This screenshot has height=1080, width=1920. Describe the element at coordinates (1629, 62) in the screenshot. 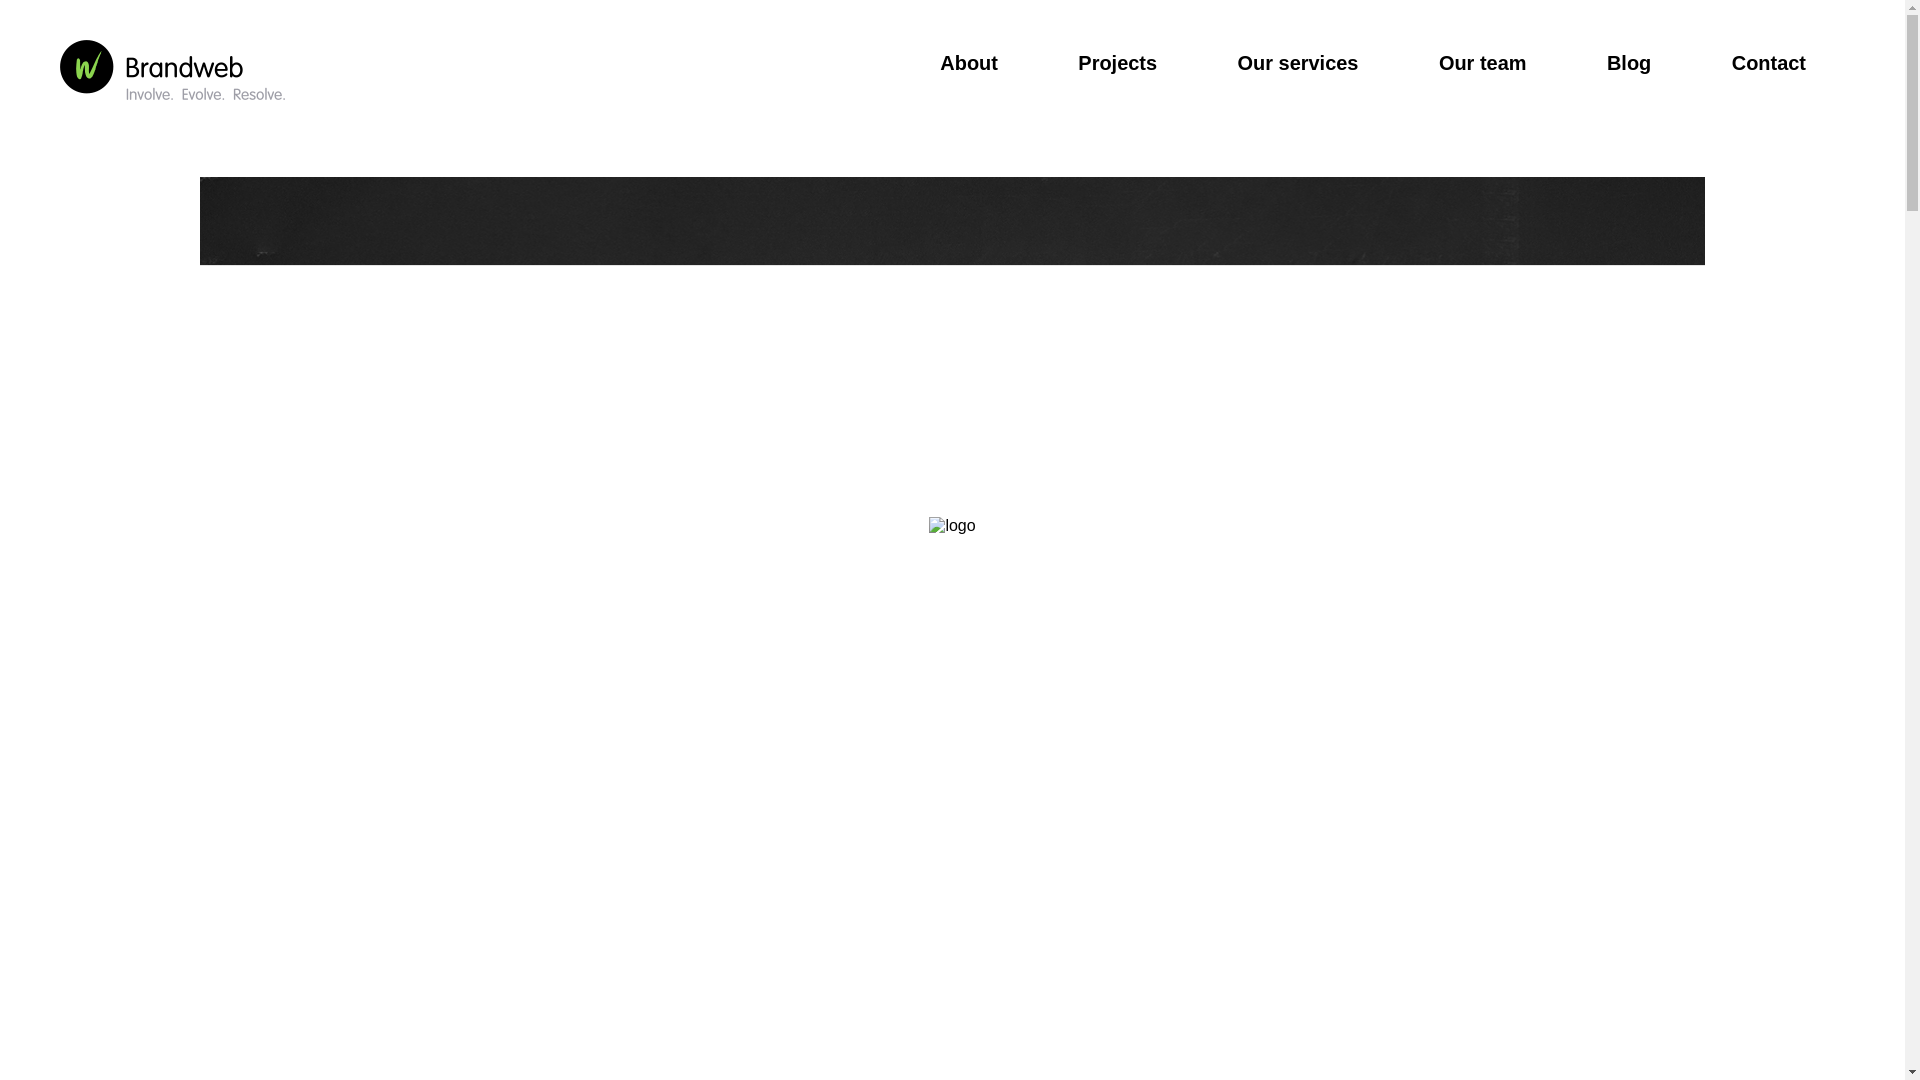

I see `Blog` at that location.